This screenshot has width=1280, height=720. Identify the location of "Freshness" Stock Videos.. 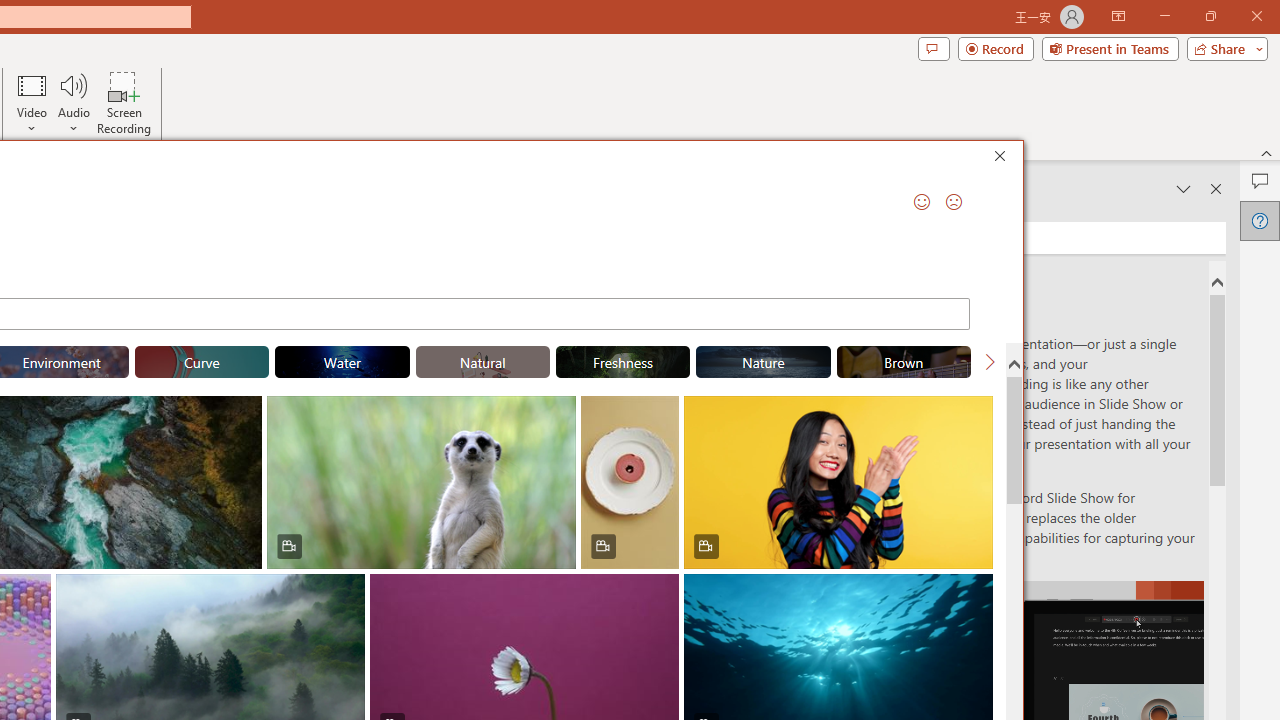
(622, 362).